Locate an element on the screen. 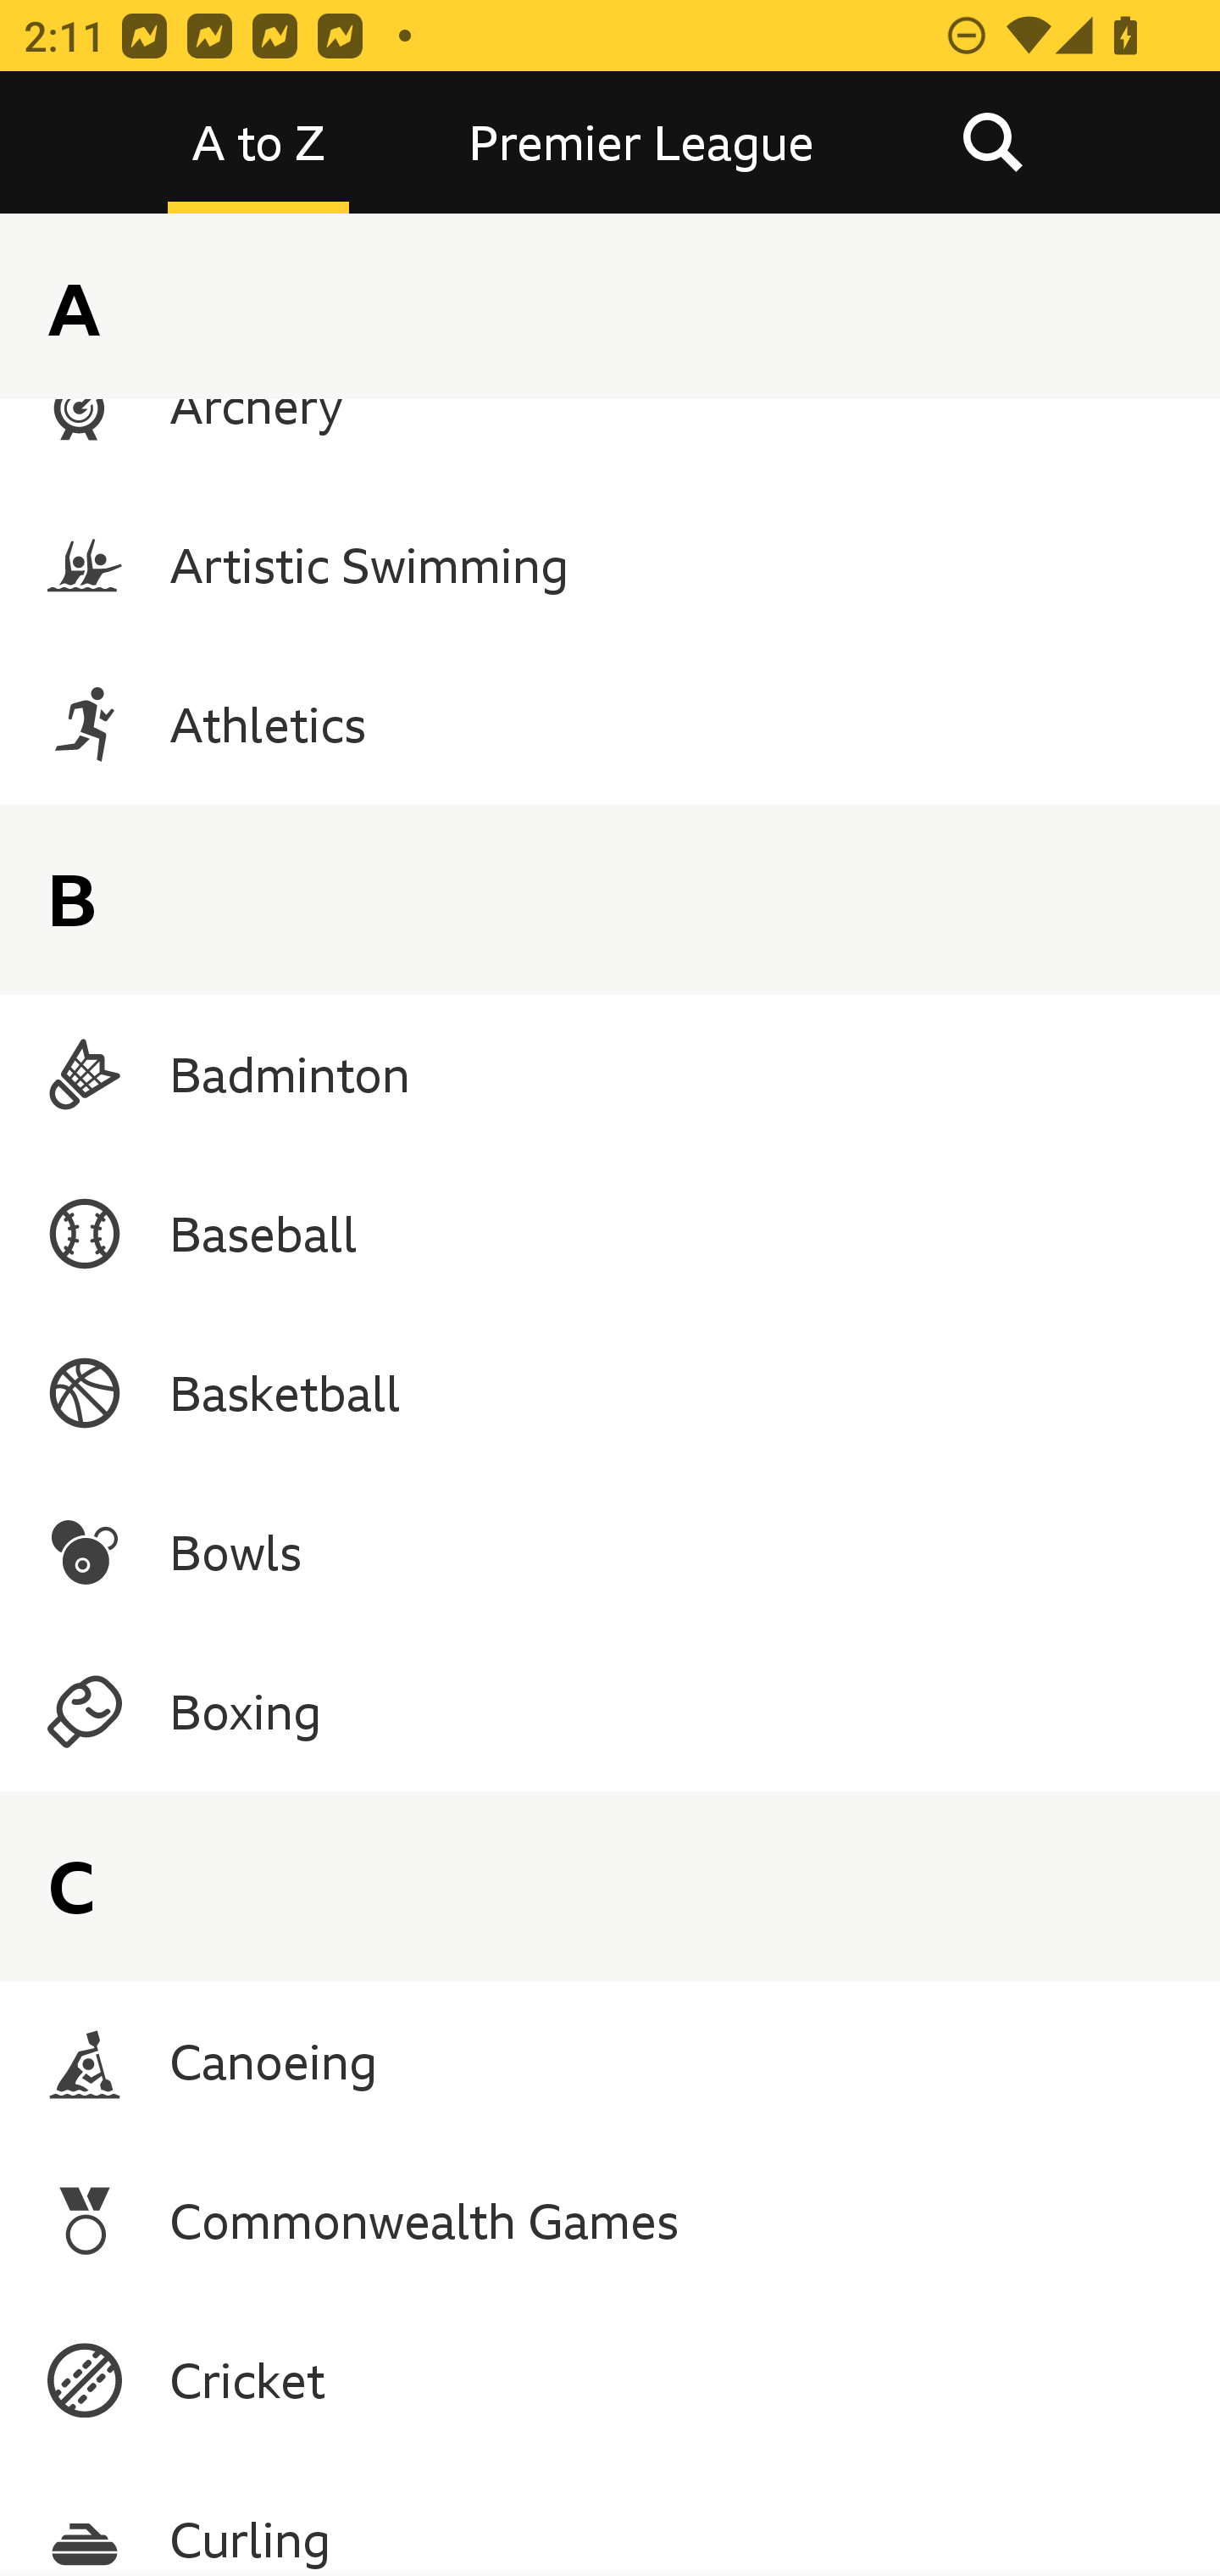  Artistic Swimming is located at coordinates (610, 564).